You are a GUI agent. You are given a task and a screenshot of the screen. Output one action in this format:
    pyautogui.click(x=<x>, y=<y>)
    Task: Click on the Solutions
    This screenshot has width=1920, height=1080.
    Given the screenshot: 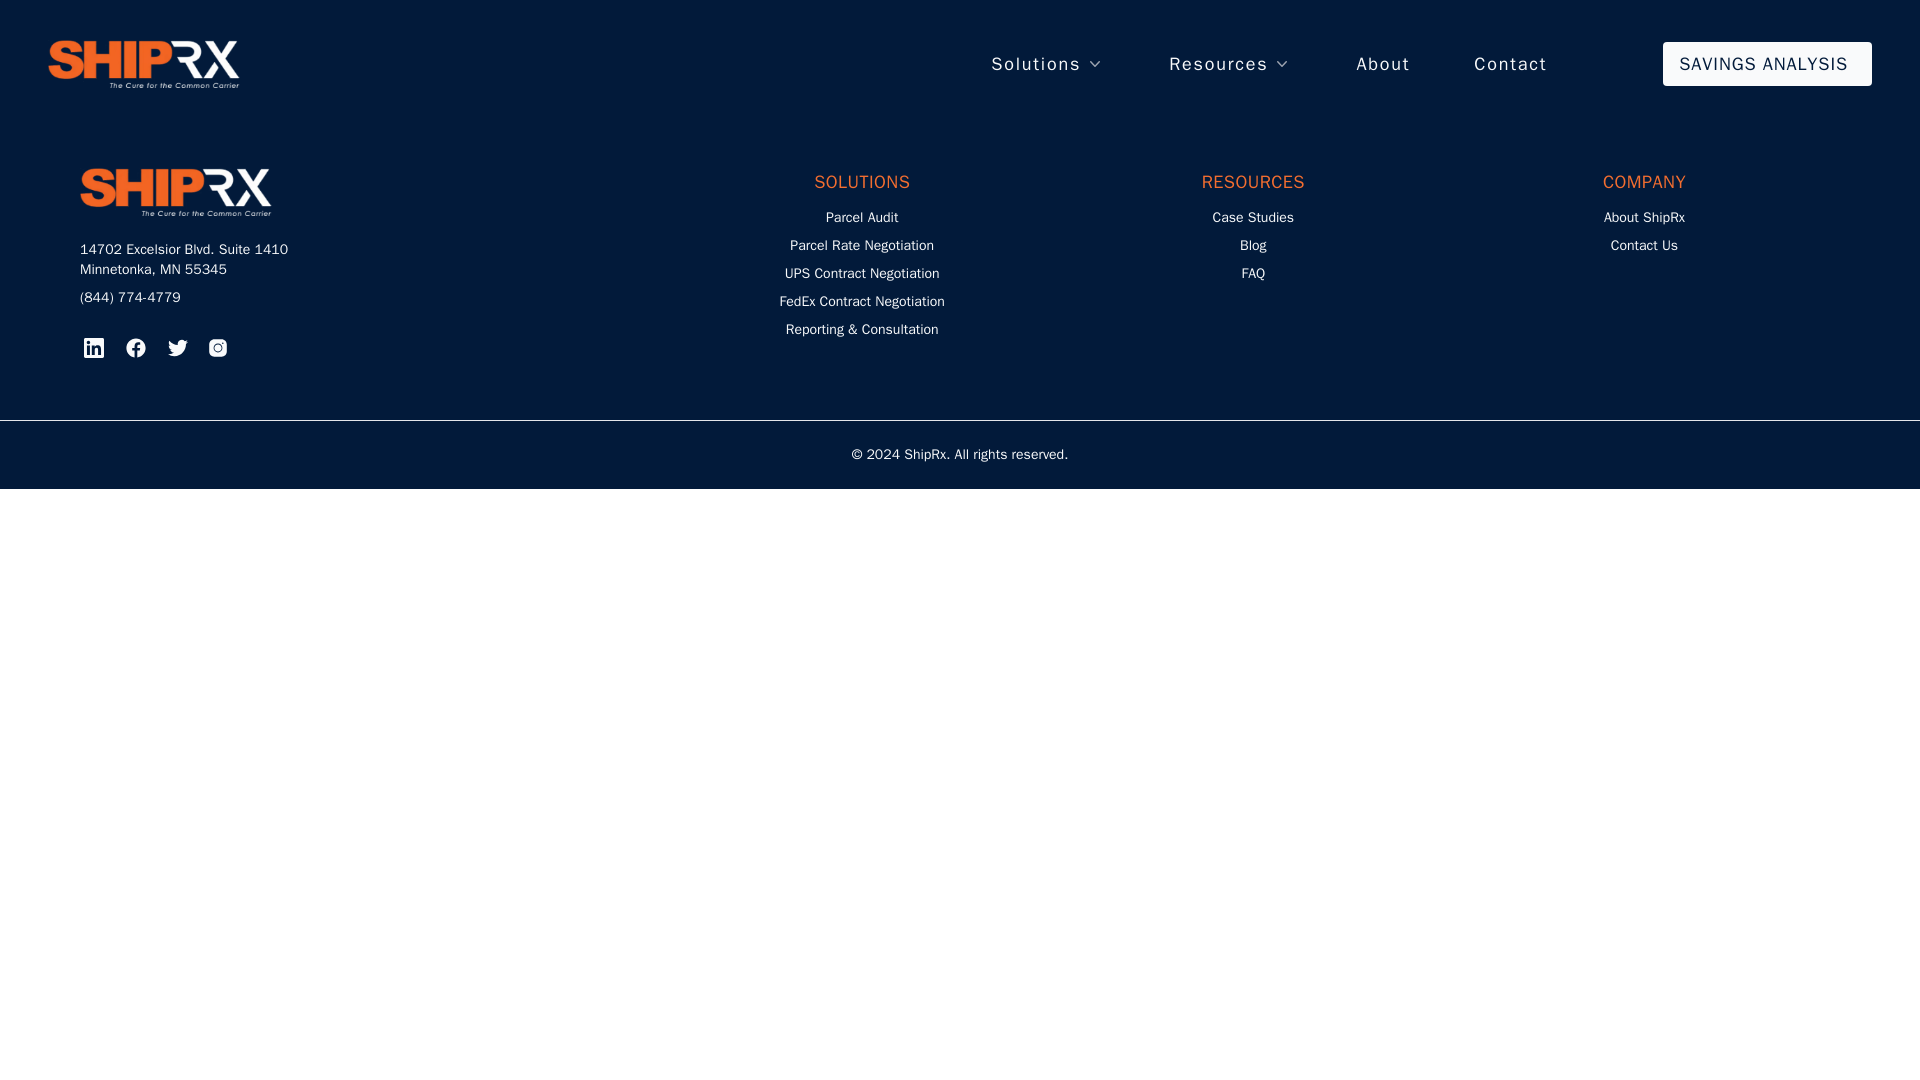 What is the action you would take?
    pyautogui.click(x=1048, y=63)
    